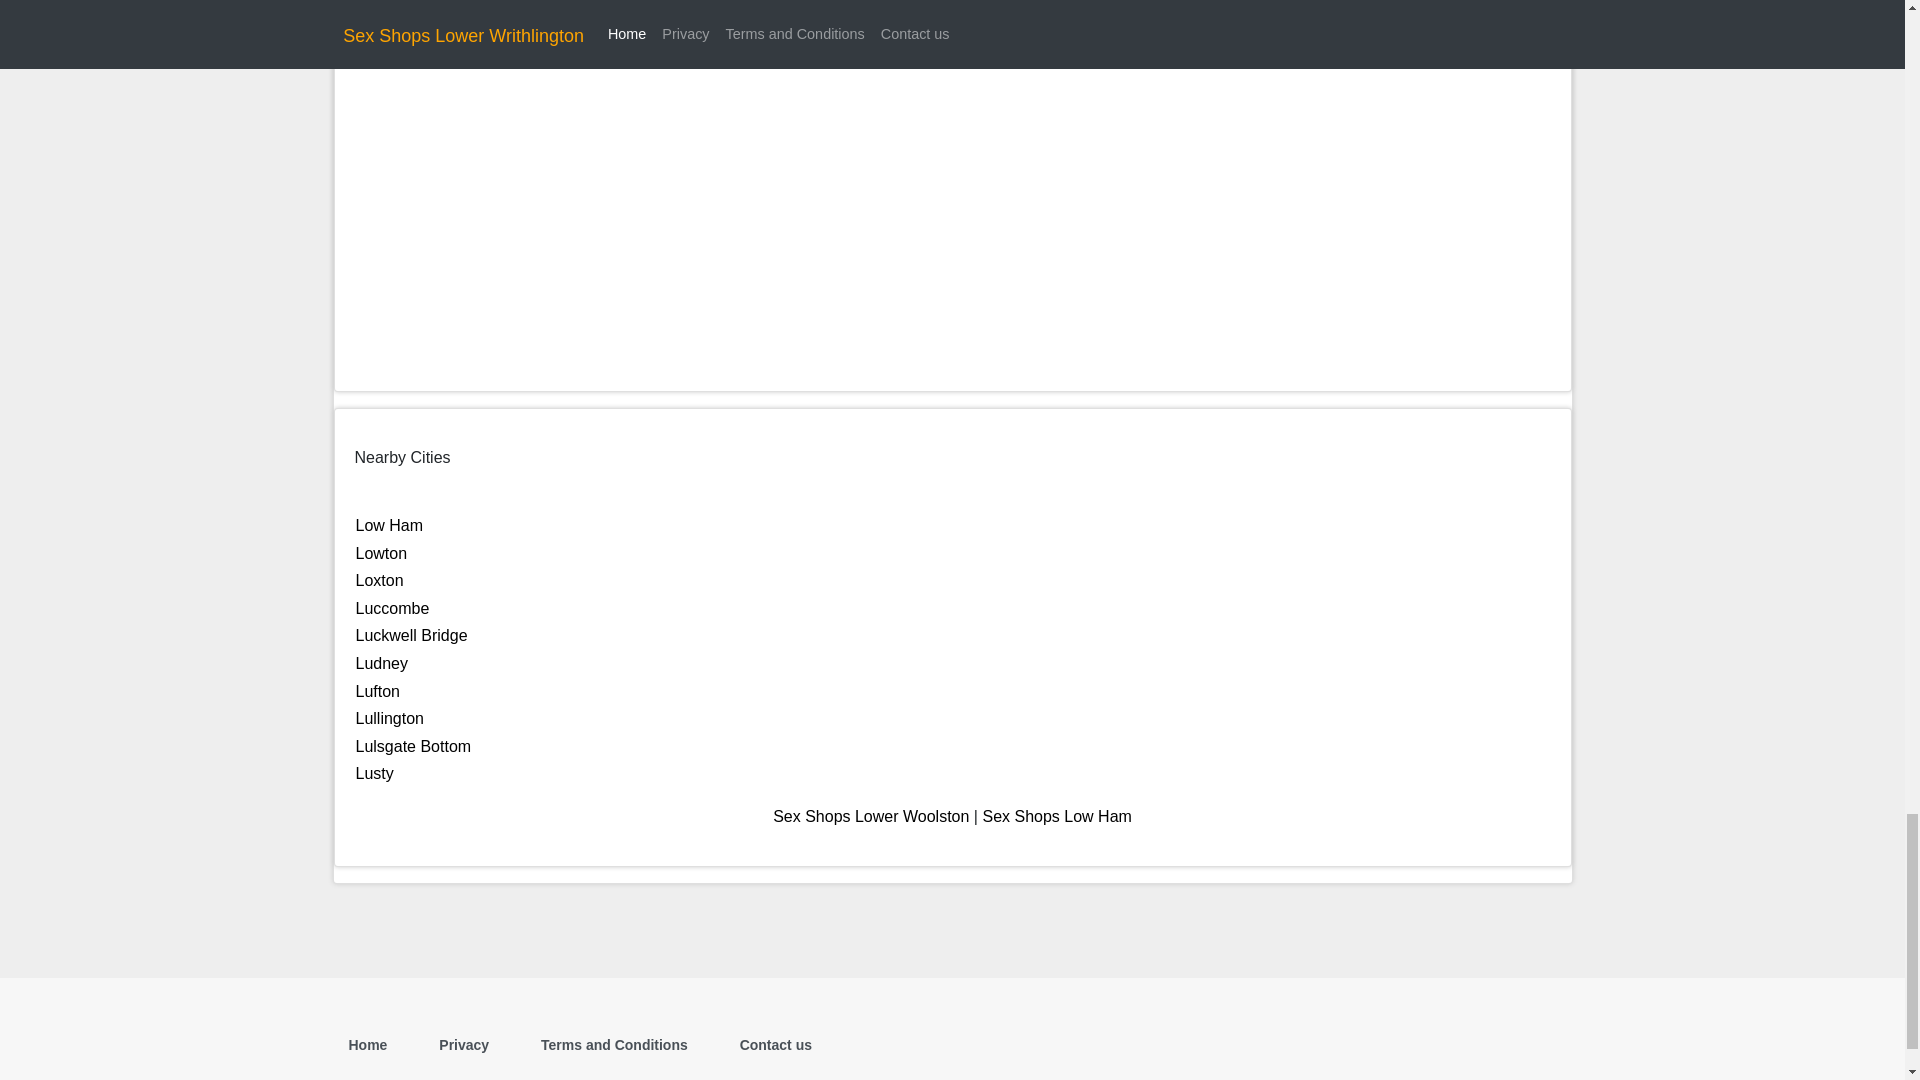 Image resolution: width=1920 pixels, height=1080 pixels. I want to click on Luckwell Bridge, so click(412, 635).